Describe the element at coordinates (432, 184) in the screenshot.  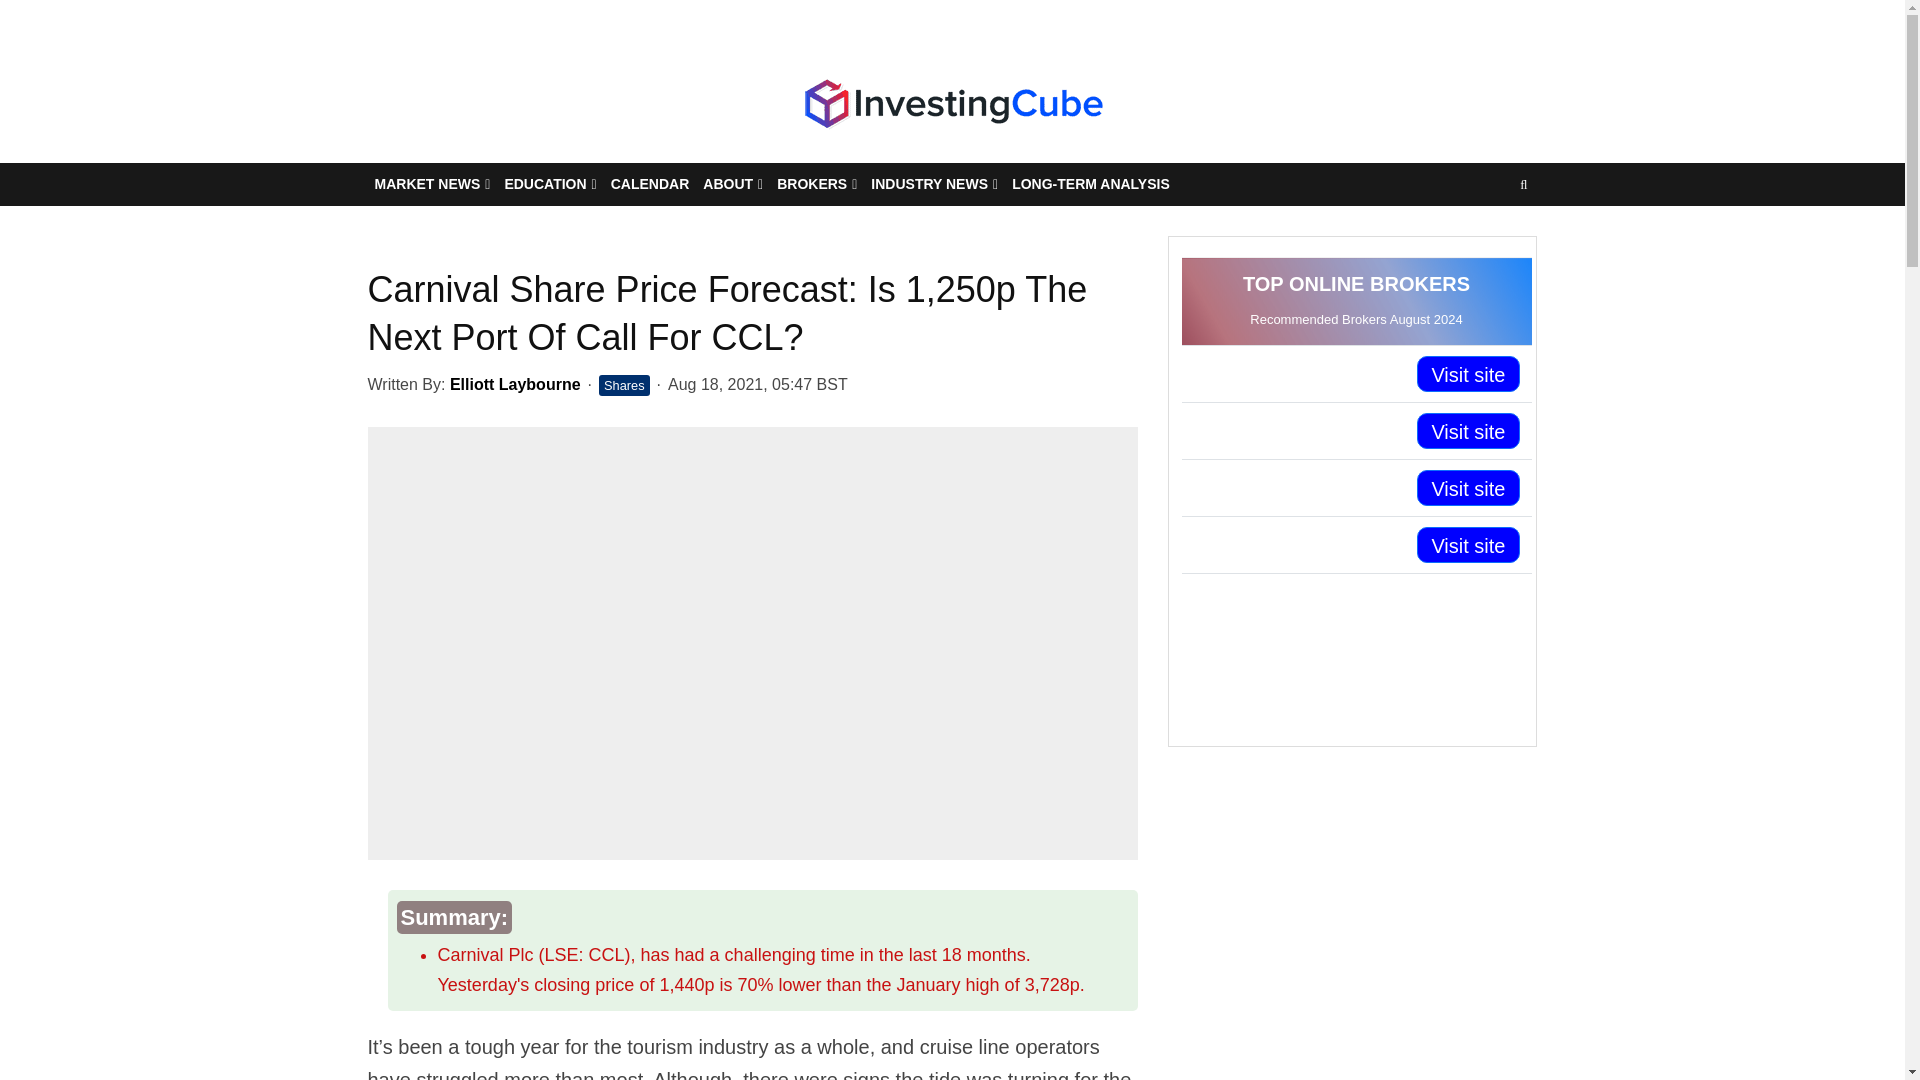
I see `MARKET NEWS` at that location.